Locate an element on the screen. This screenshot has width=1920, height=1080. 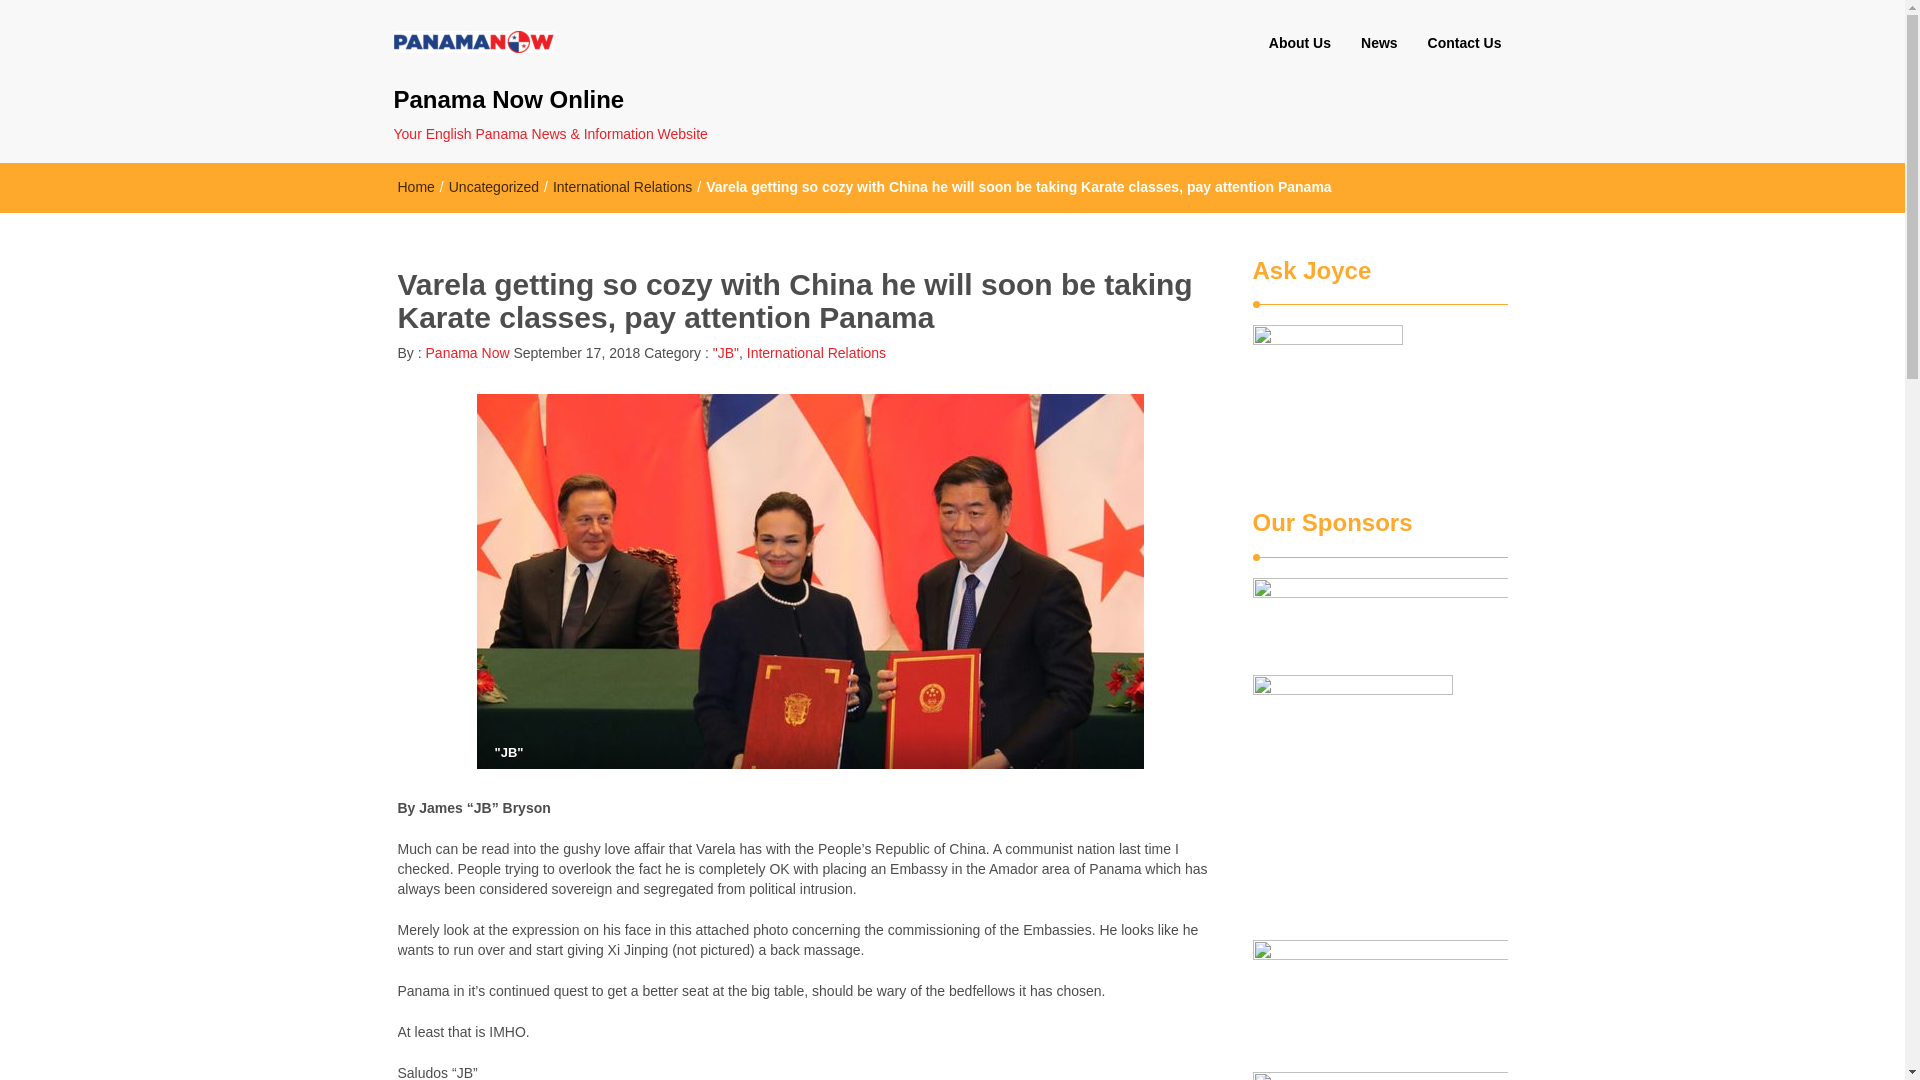
Panama Now is located at coordinates (466, 352).